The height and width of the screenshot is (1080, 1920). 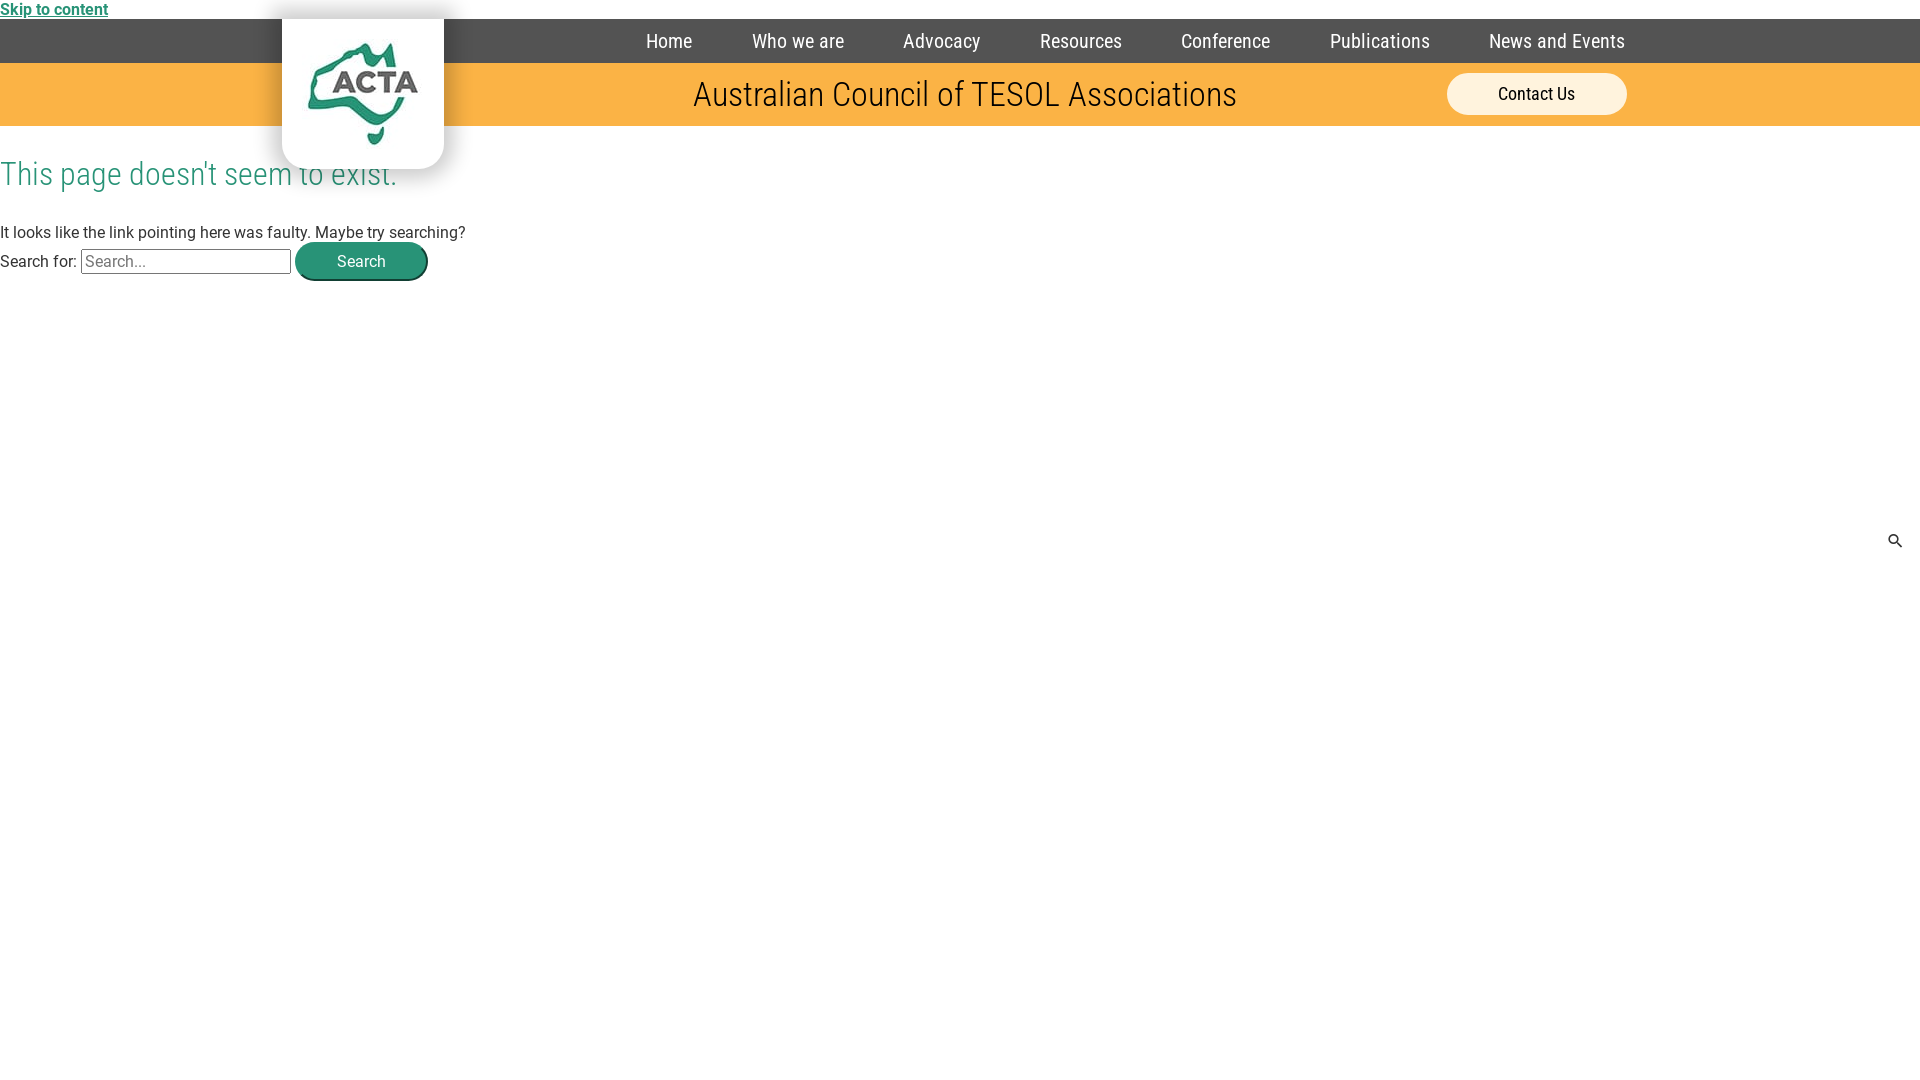 What do you see at coordinates (1226, 41) in the screenshot?
I see `Conference` at bounding box center [1226, 41].